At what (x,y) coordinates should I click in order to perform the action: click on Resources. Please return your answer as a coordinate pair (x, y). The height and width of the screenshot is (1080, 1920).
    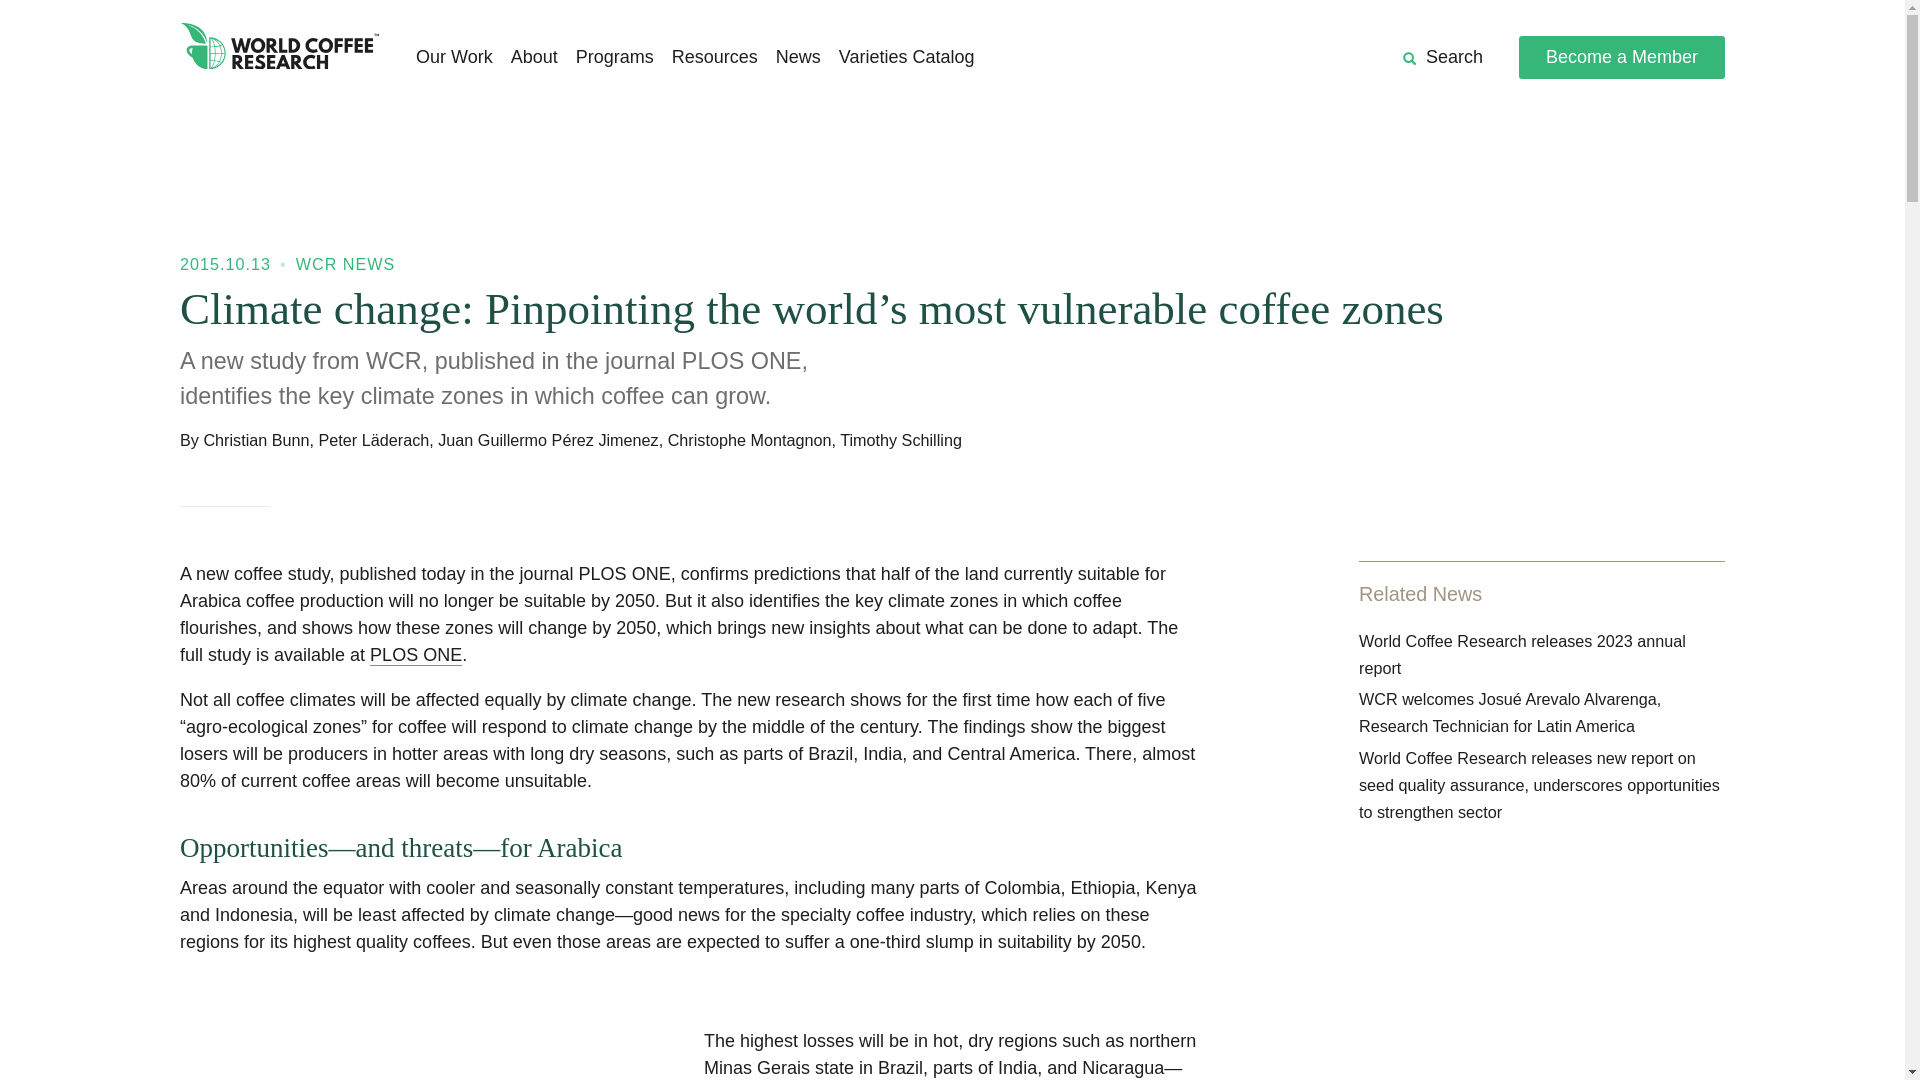
    Looking at the image, I should click on (715, 58).